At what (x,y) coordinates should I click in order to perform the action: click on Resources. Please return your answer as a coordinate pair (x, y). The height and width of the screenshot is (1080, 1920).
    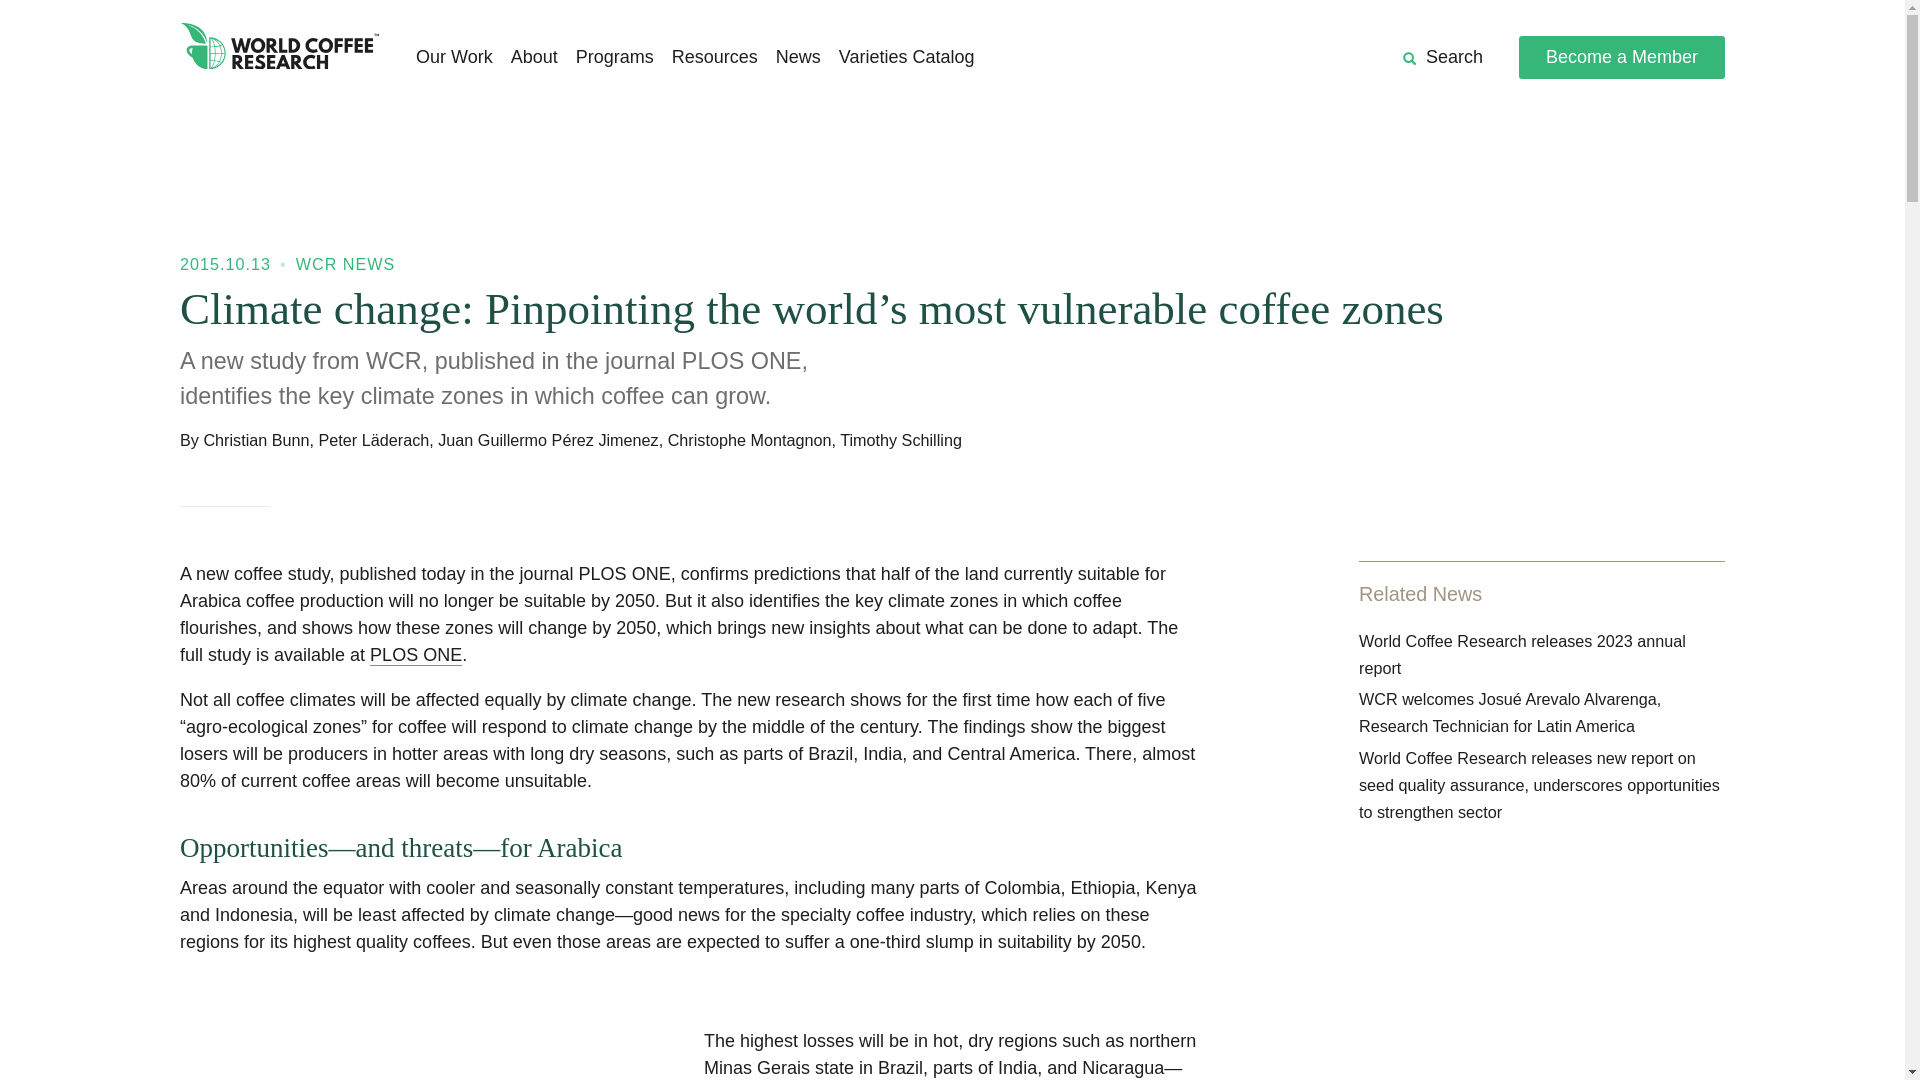
    Looking at the image, I should click on (715, 58).